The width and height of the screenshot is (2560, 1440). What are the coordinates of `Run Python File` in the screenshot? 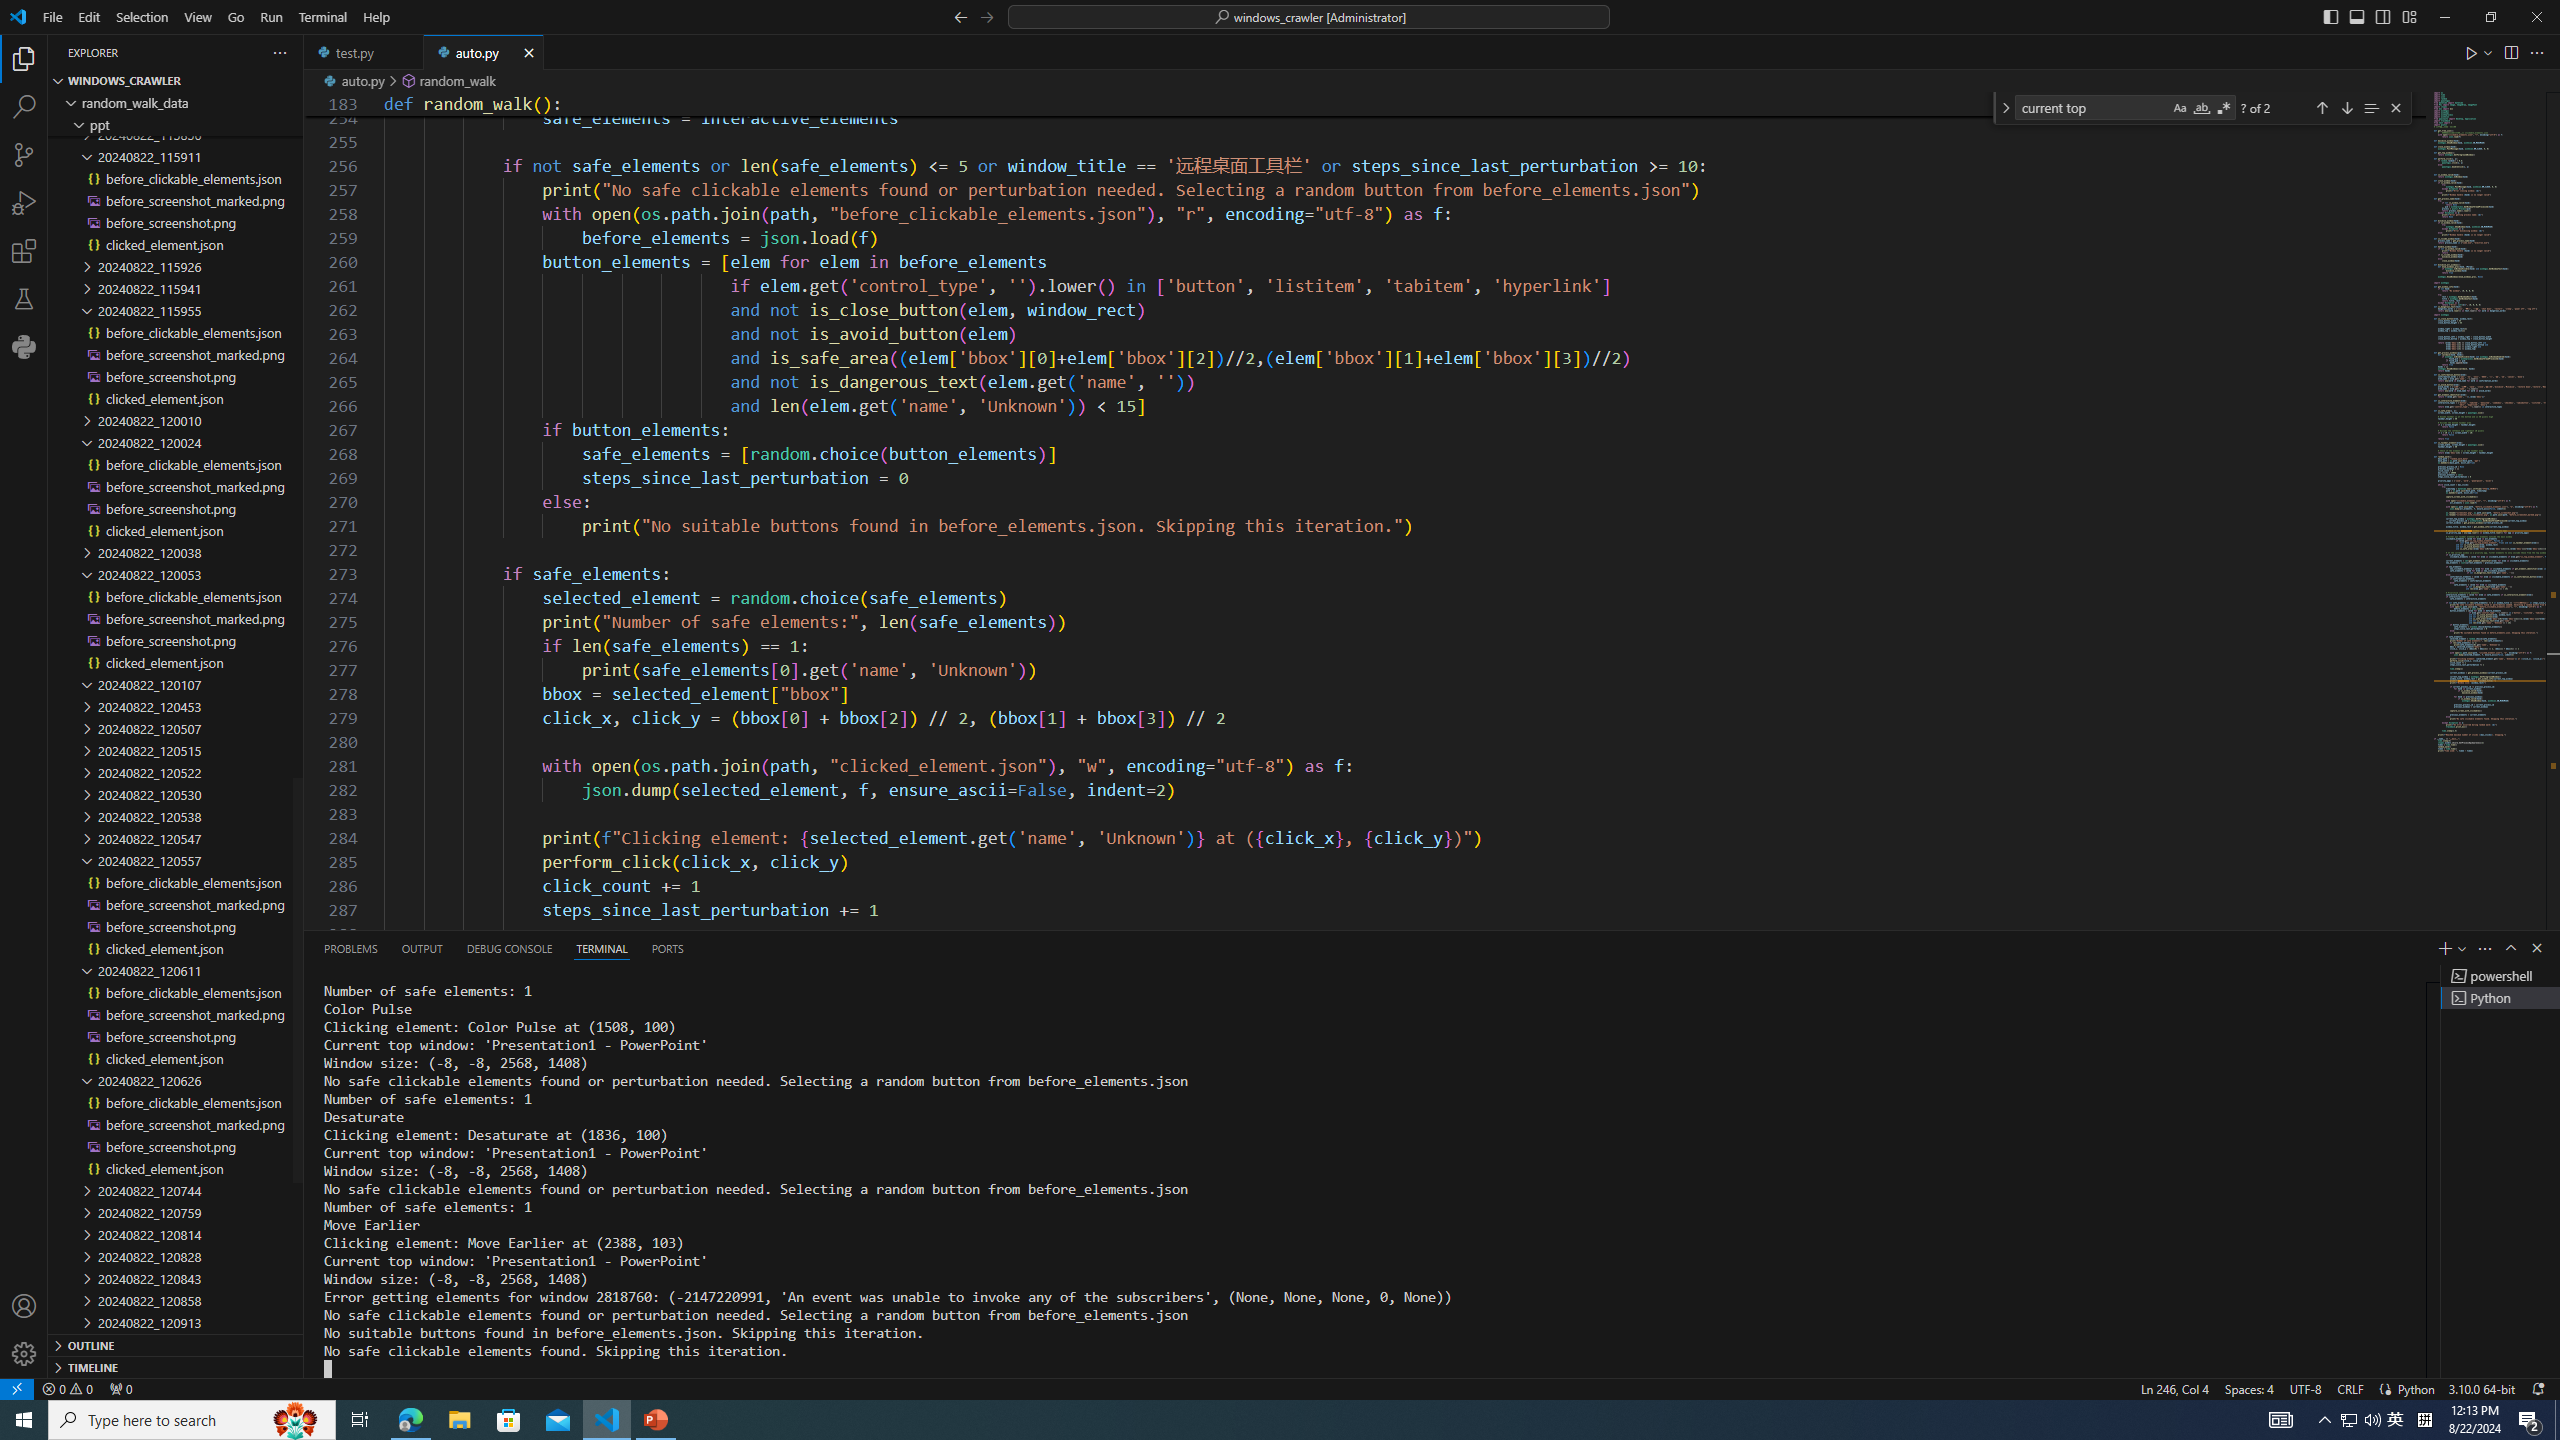 It's located at (2472, 52).